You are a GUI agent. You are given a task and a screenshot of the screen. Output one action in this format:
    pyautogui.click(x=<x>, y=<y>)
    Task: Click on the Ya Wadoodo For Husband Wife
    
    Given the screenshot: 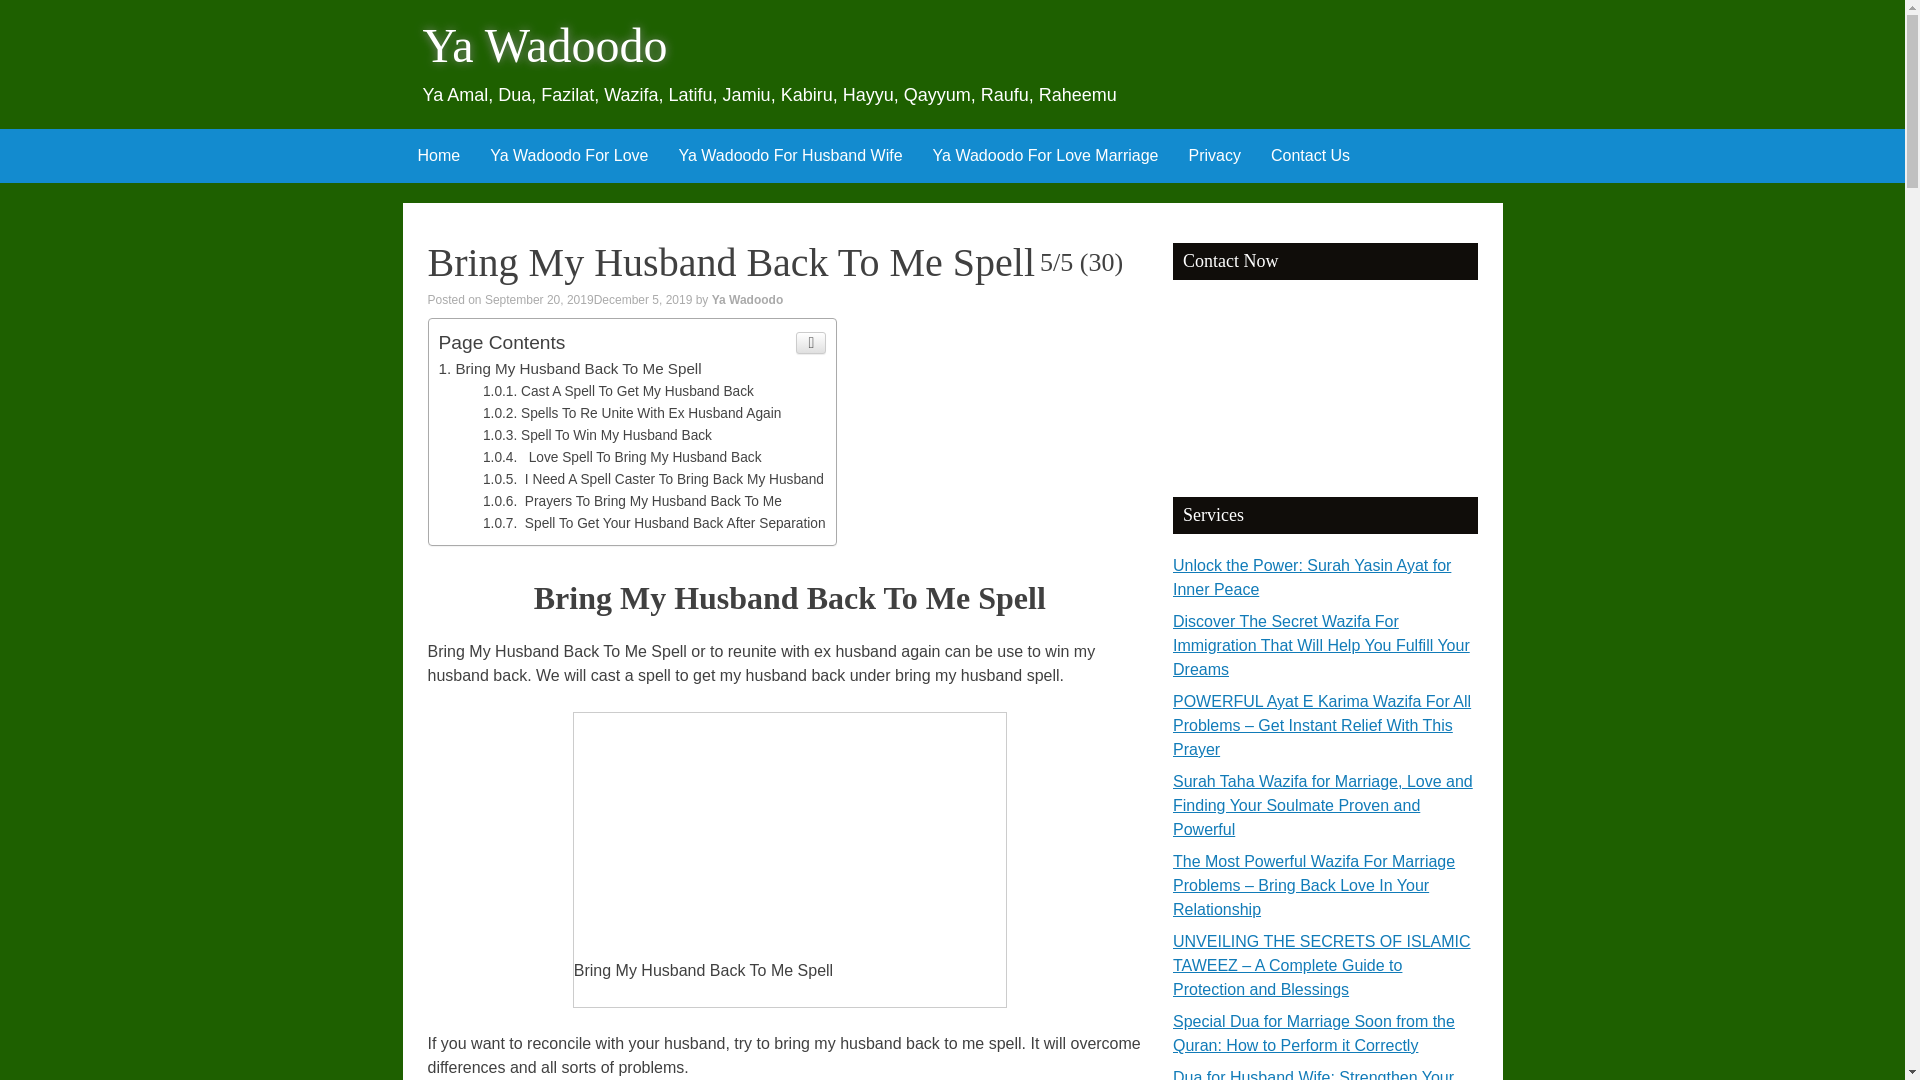 What is the action you would take?
    pyautogui.click(x=790, y=155)
    